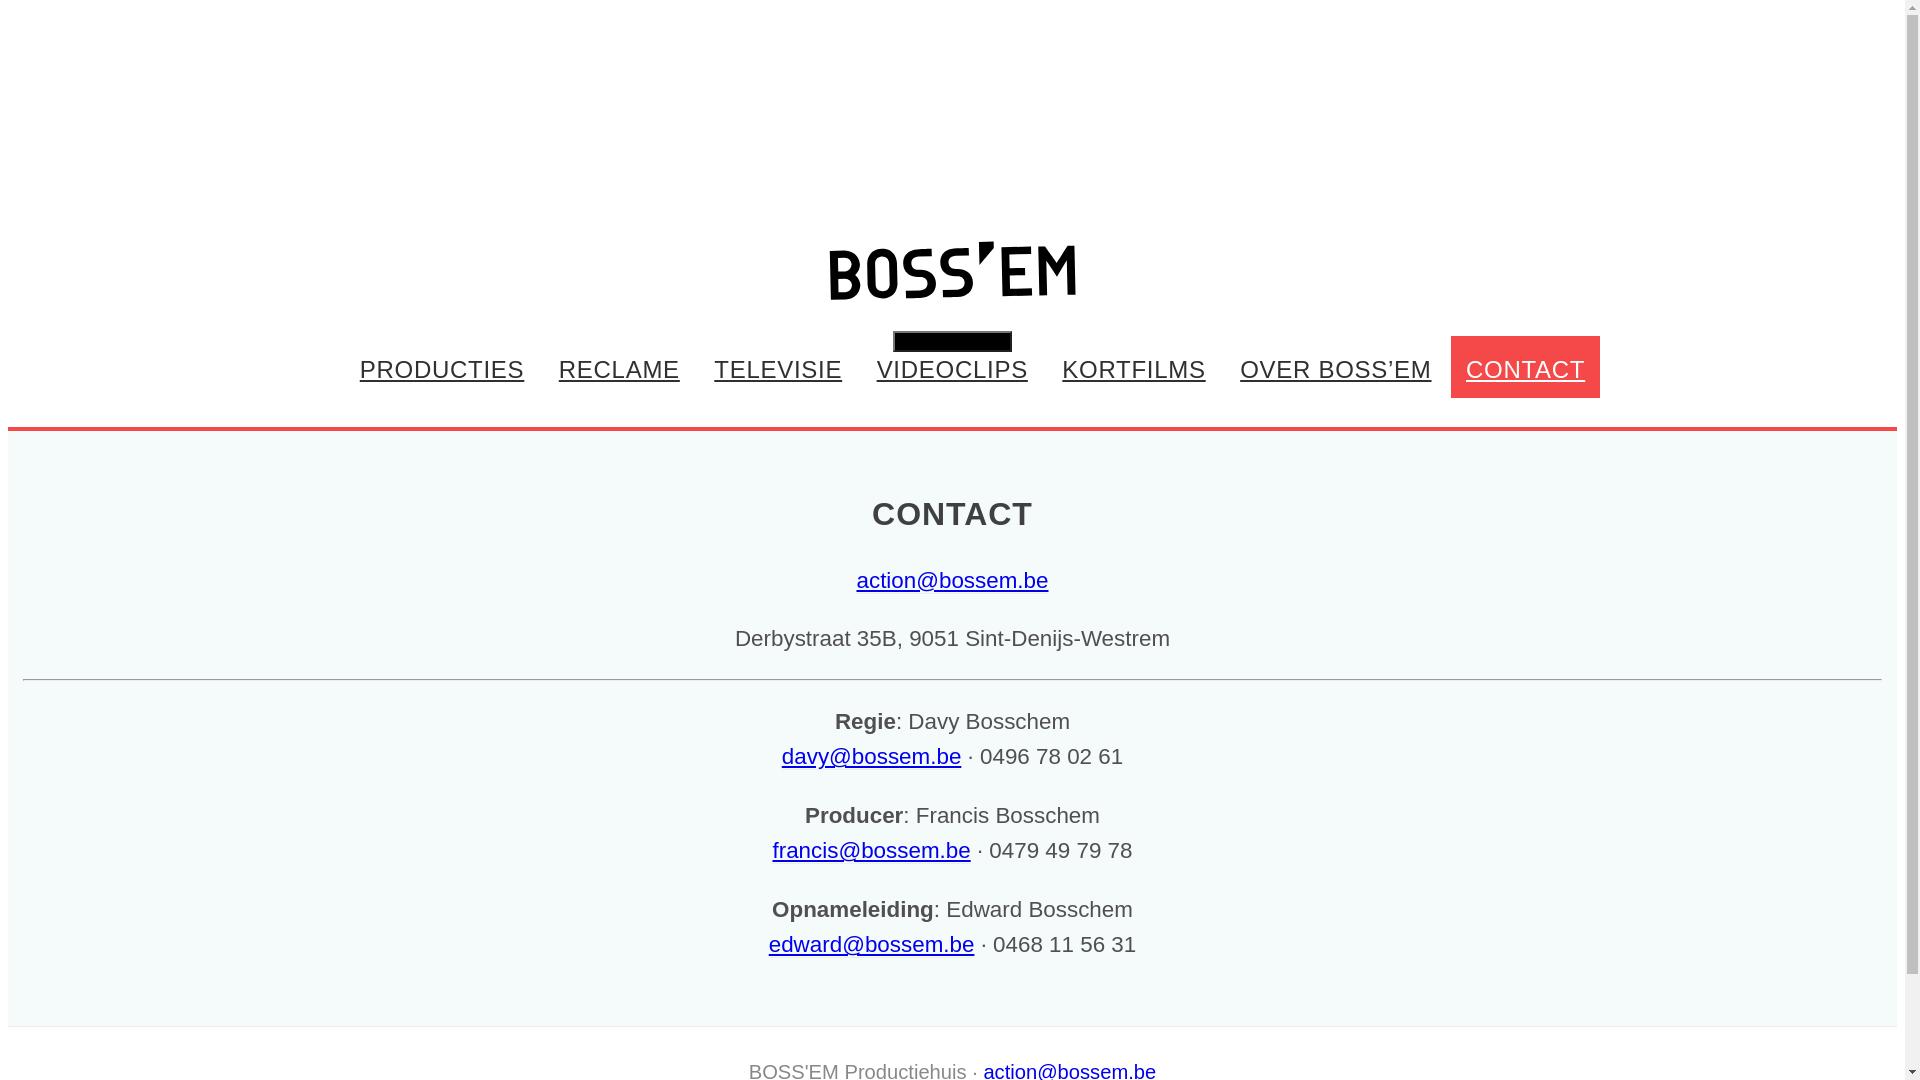  What do you see at coordinates (620, 367) in the screenshot?
I see `RECLAME` at bounding box center [620, 367].